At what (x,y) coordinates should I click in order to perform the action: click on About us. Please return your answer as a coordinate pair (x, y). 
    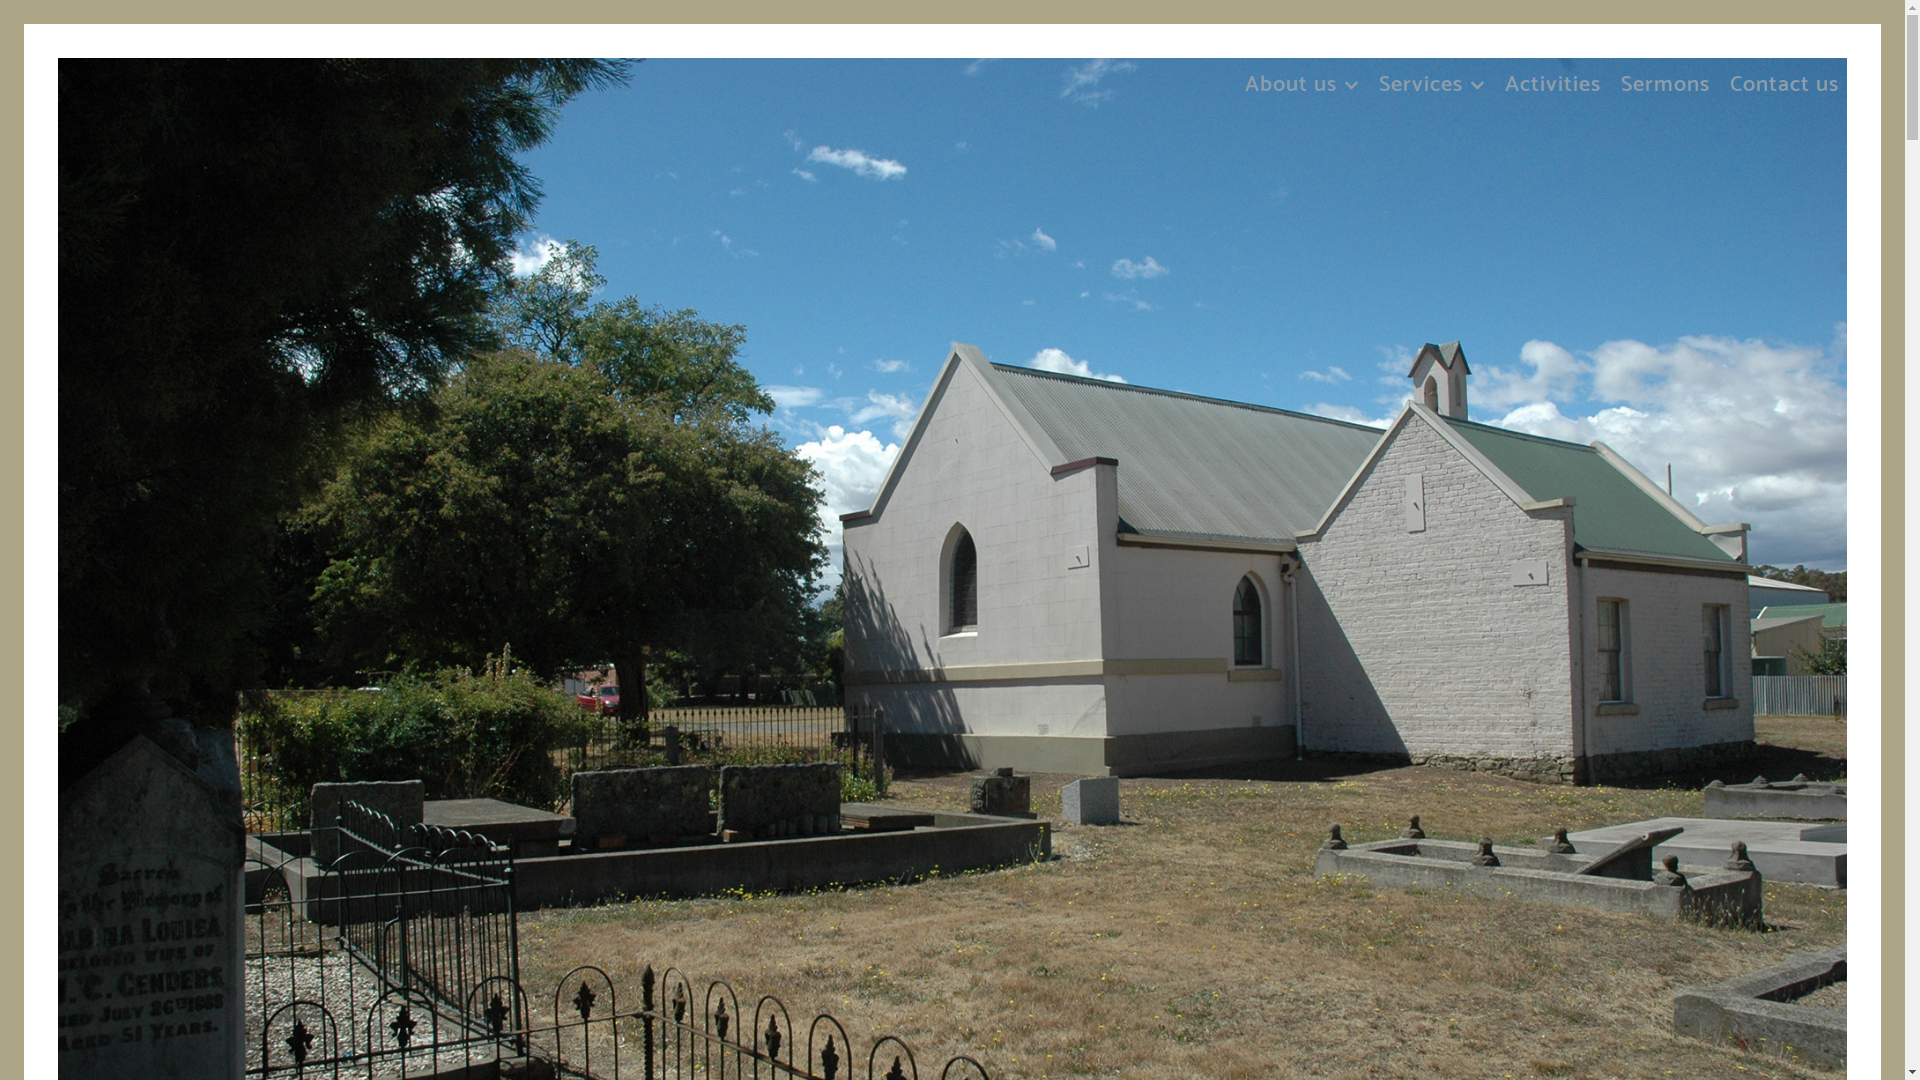
    Looking at the image, I should click on (1302, 79).